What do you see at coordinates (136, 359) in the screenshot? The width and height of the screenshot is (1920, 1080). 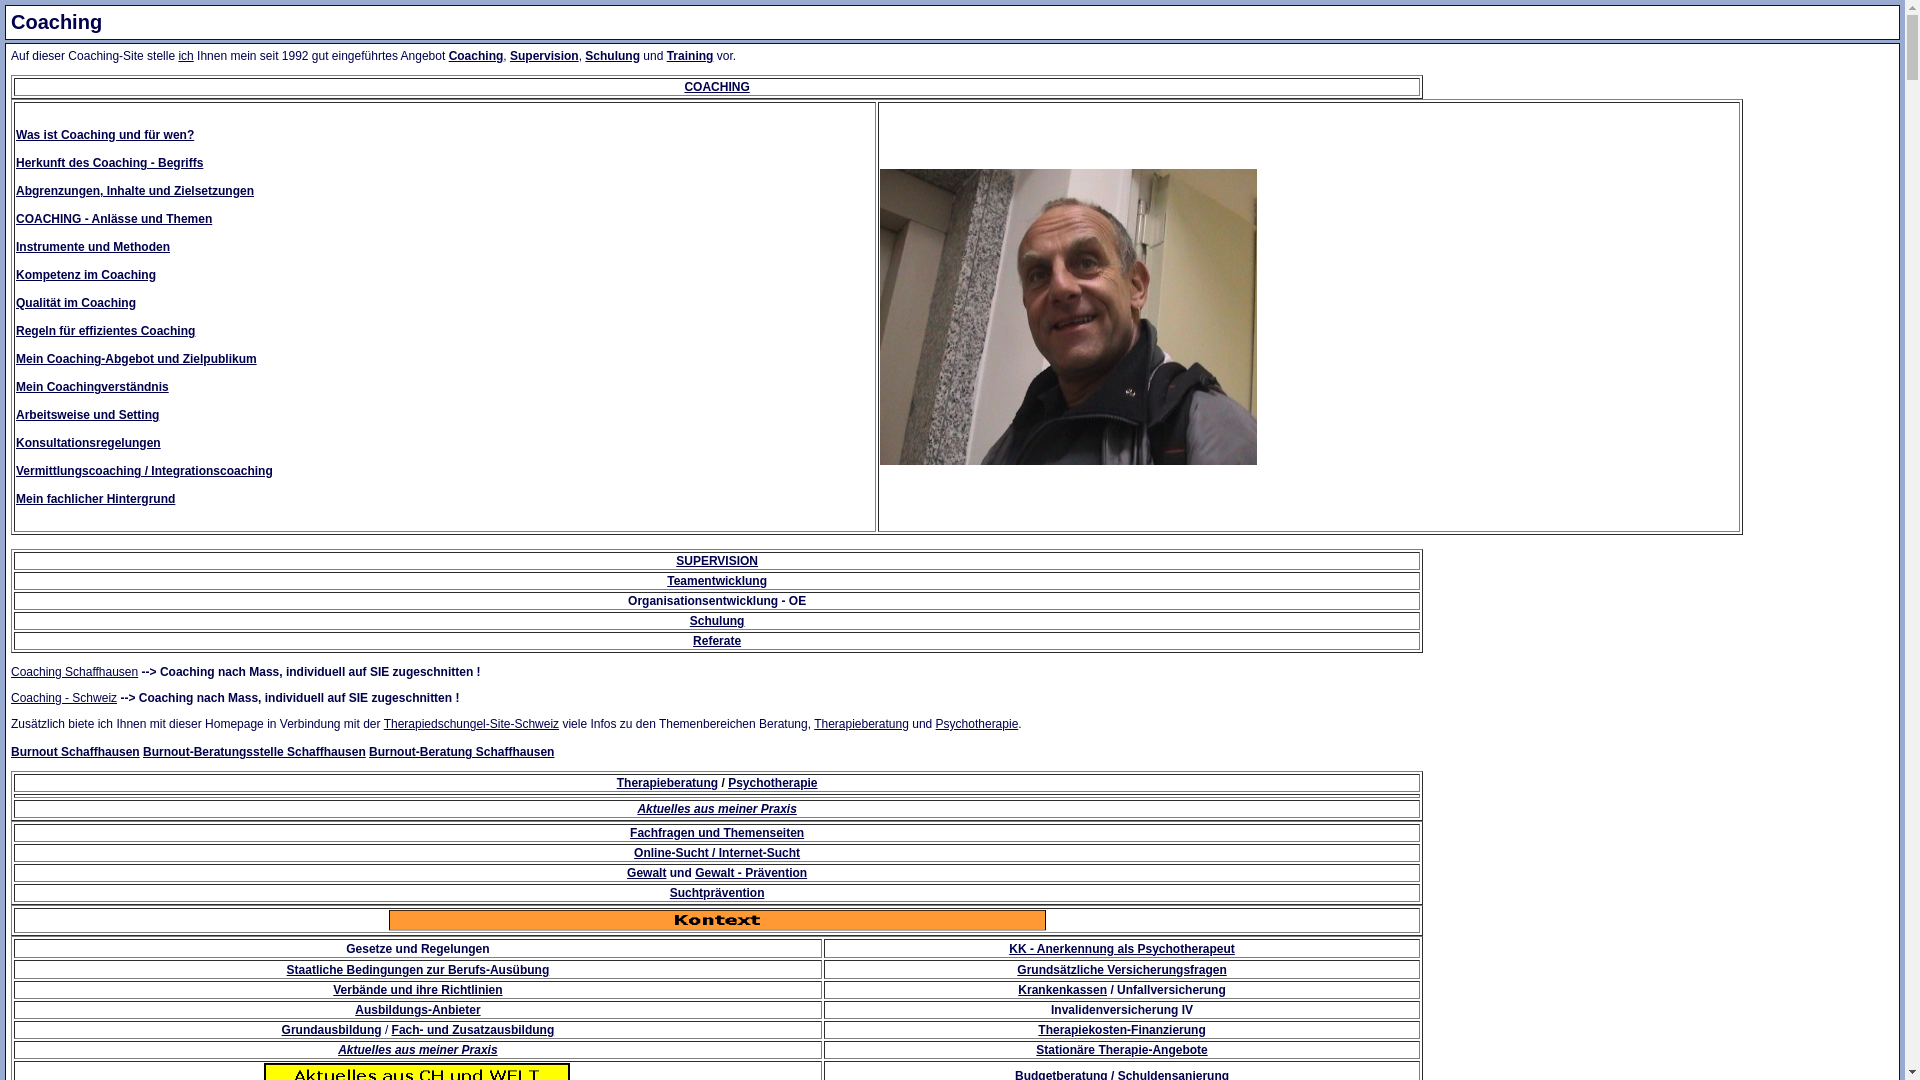 I see `Mein Coaching-Abgebot und Zielpublikum` at bounding box center [136, 359].